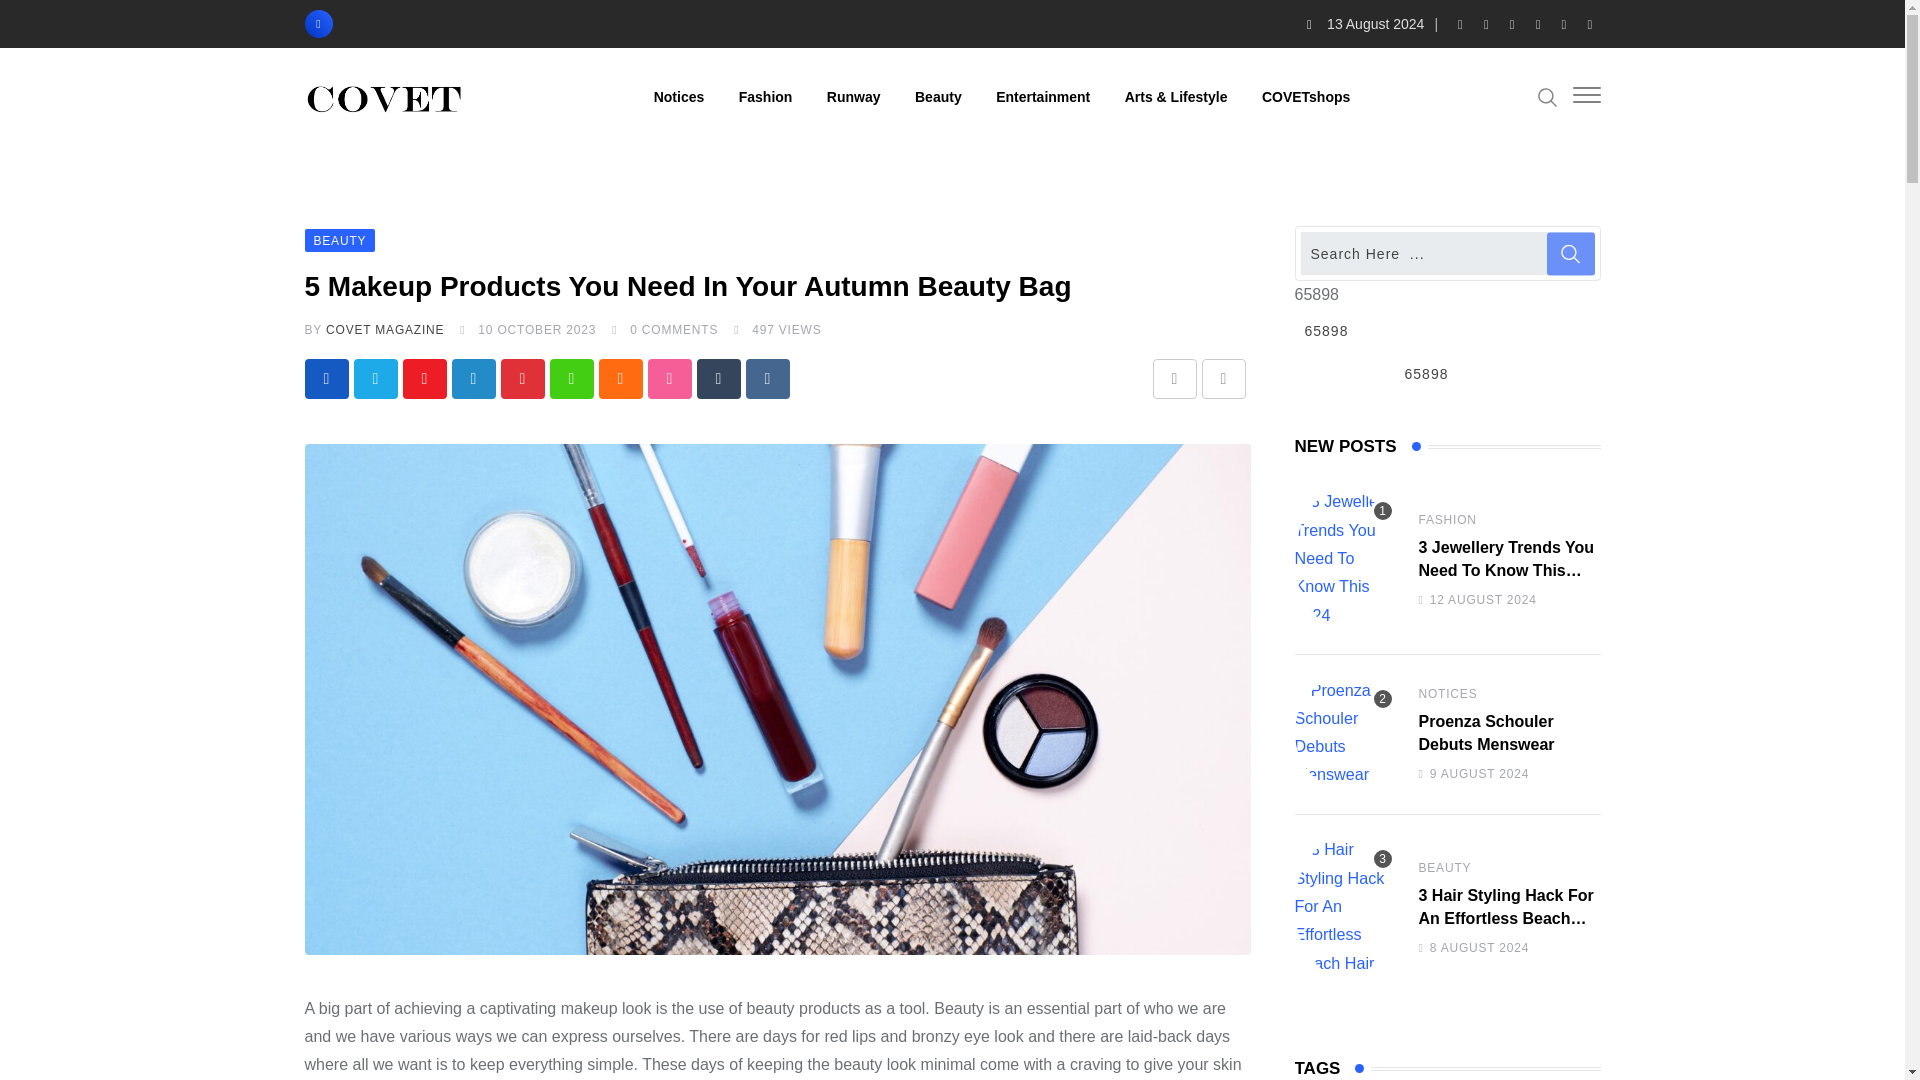  Describe the element at coordinates (1043, 96) in the screenshot. I see `Entertainment` at that location.